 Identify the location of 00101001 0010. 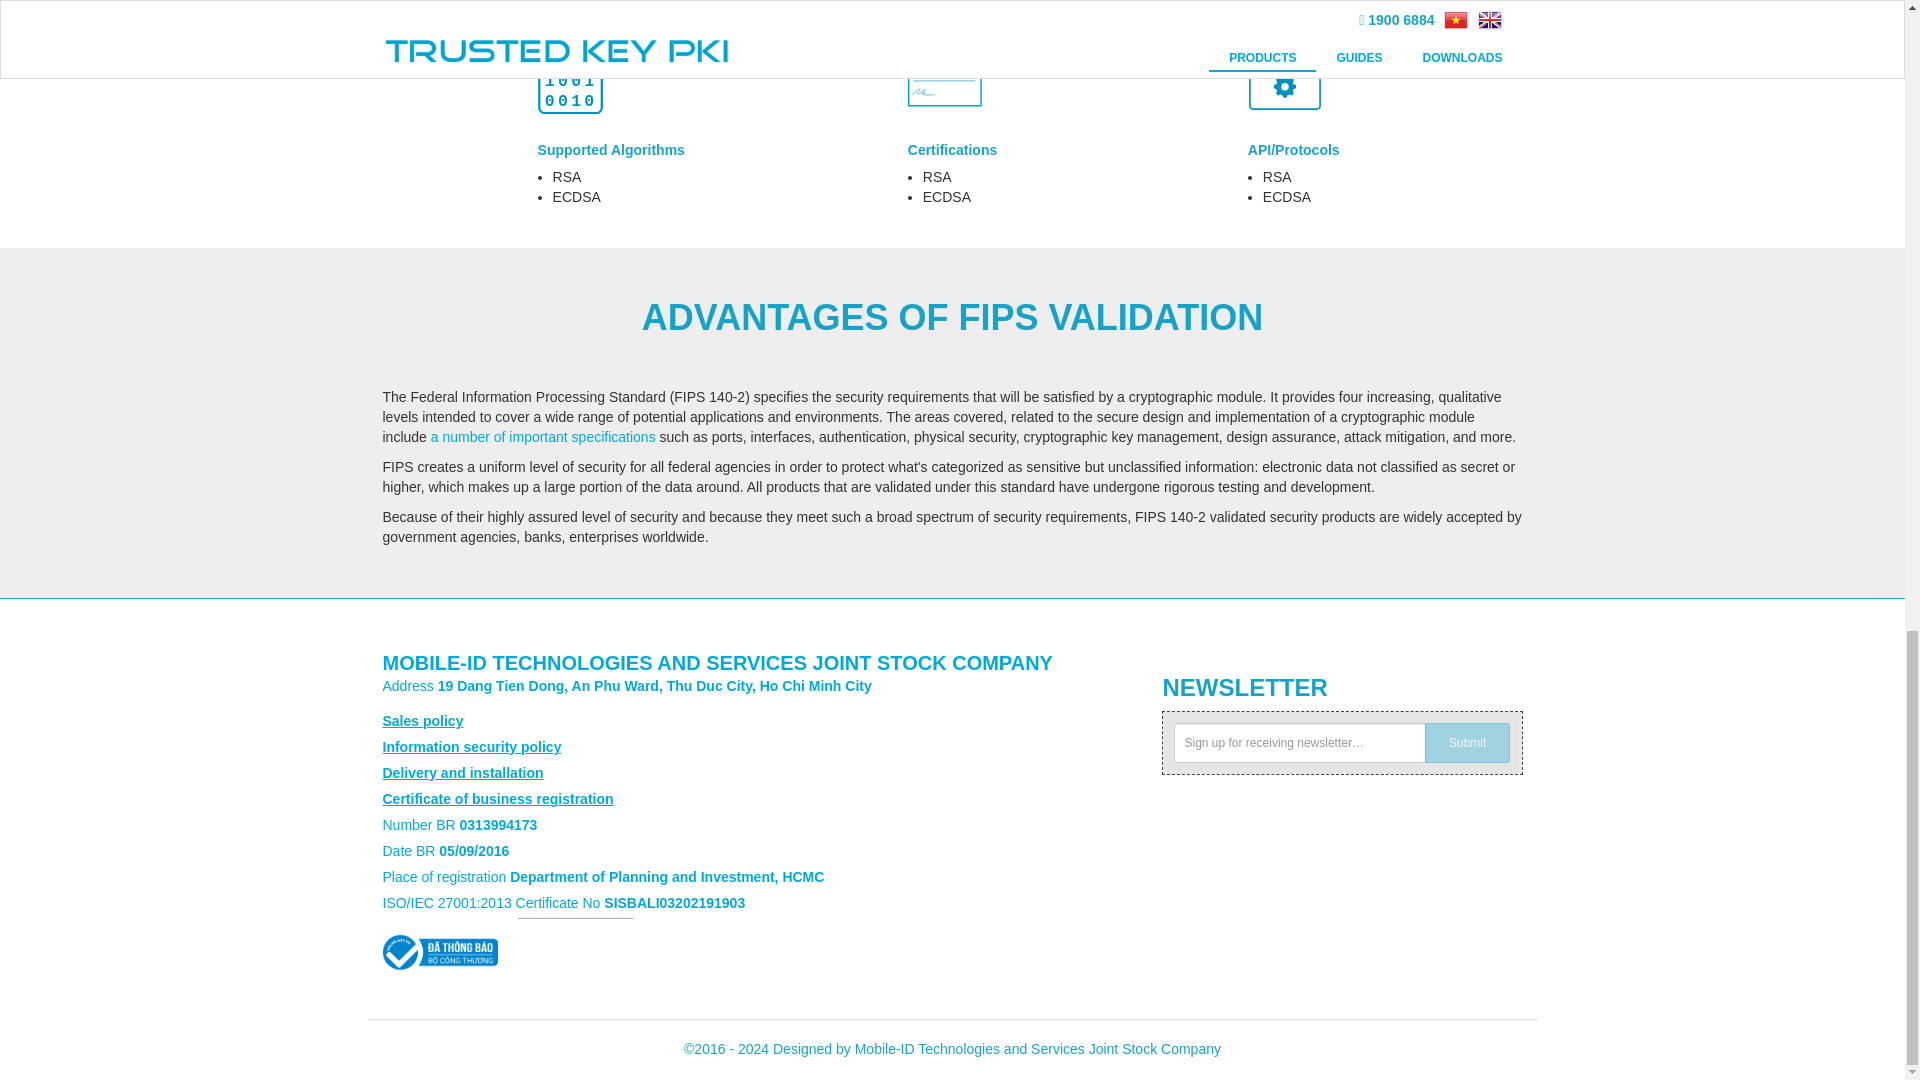
(569, 80).